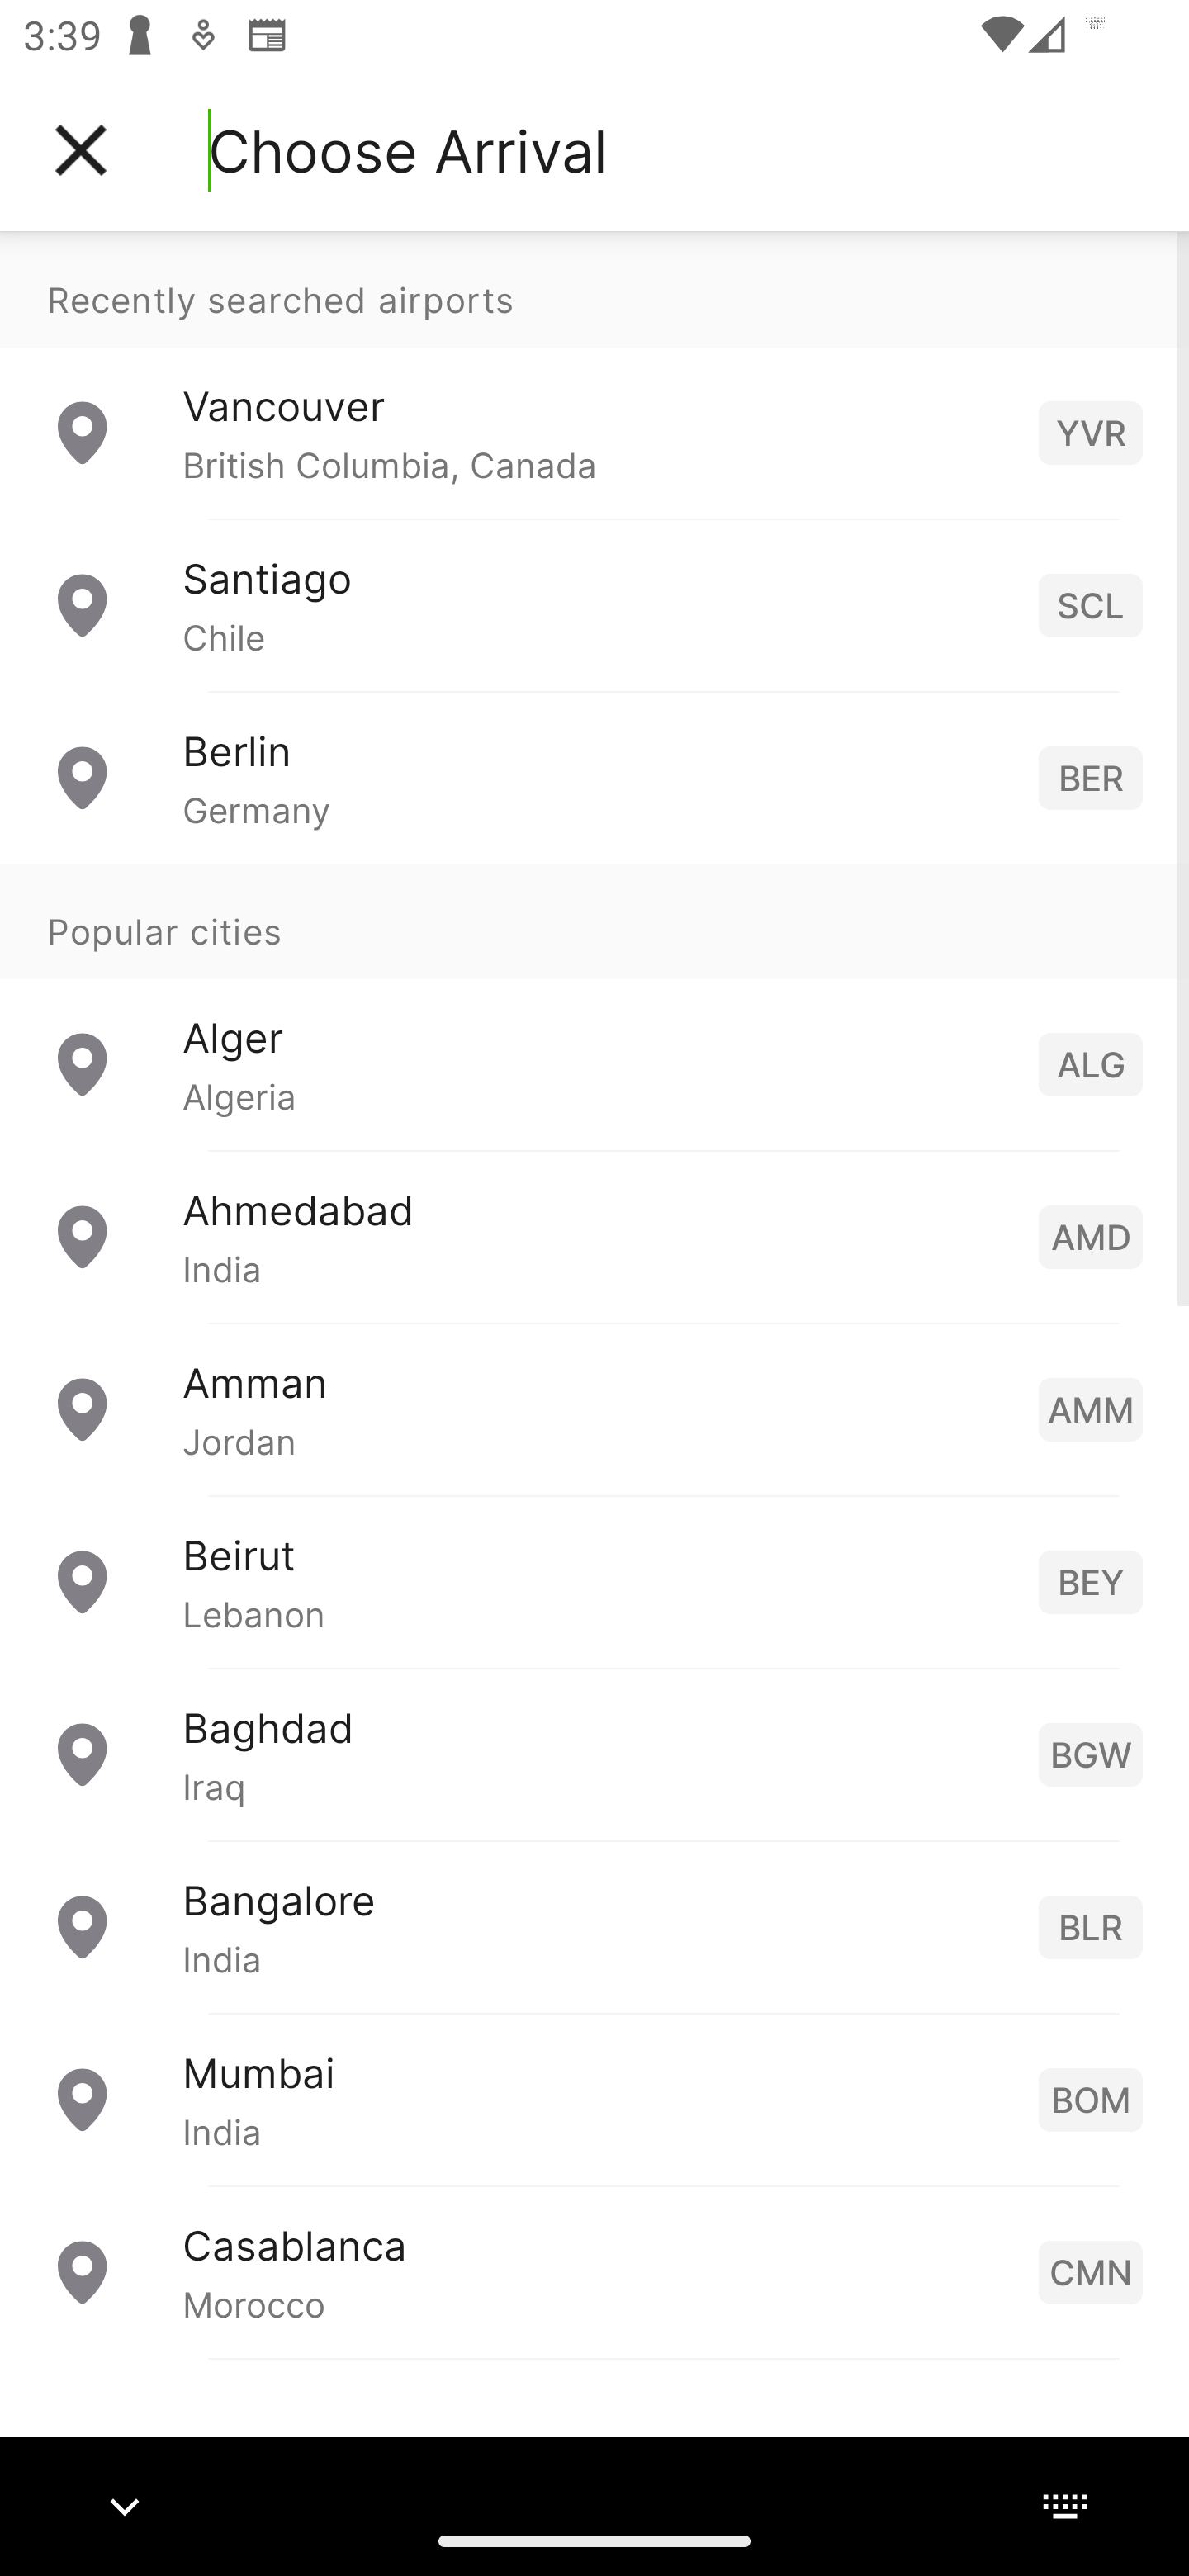 This screenshot has width=1189, height=2576. Describe the element at coordinates (594, 2271) in the screenshot. I see `Casablanca Morocco CMN` at that location.